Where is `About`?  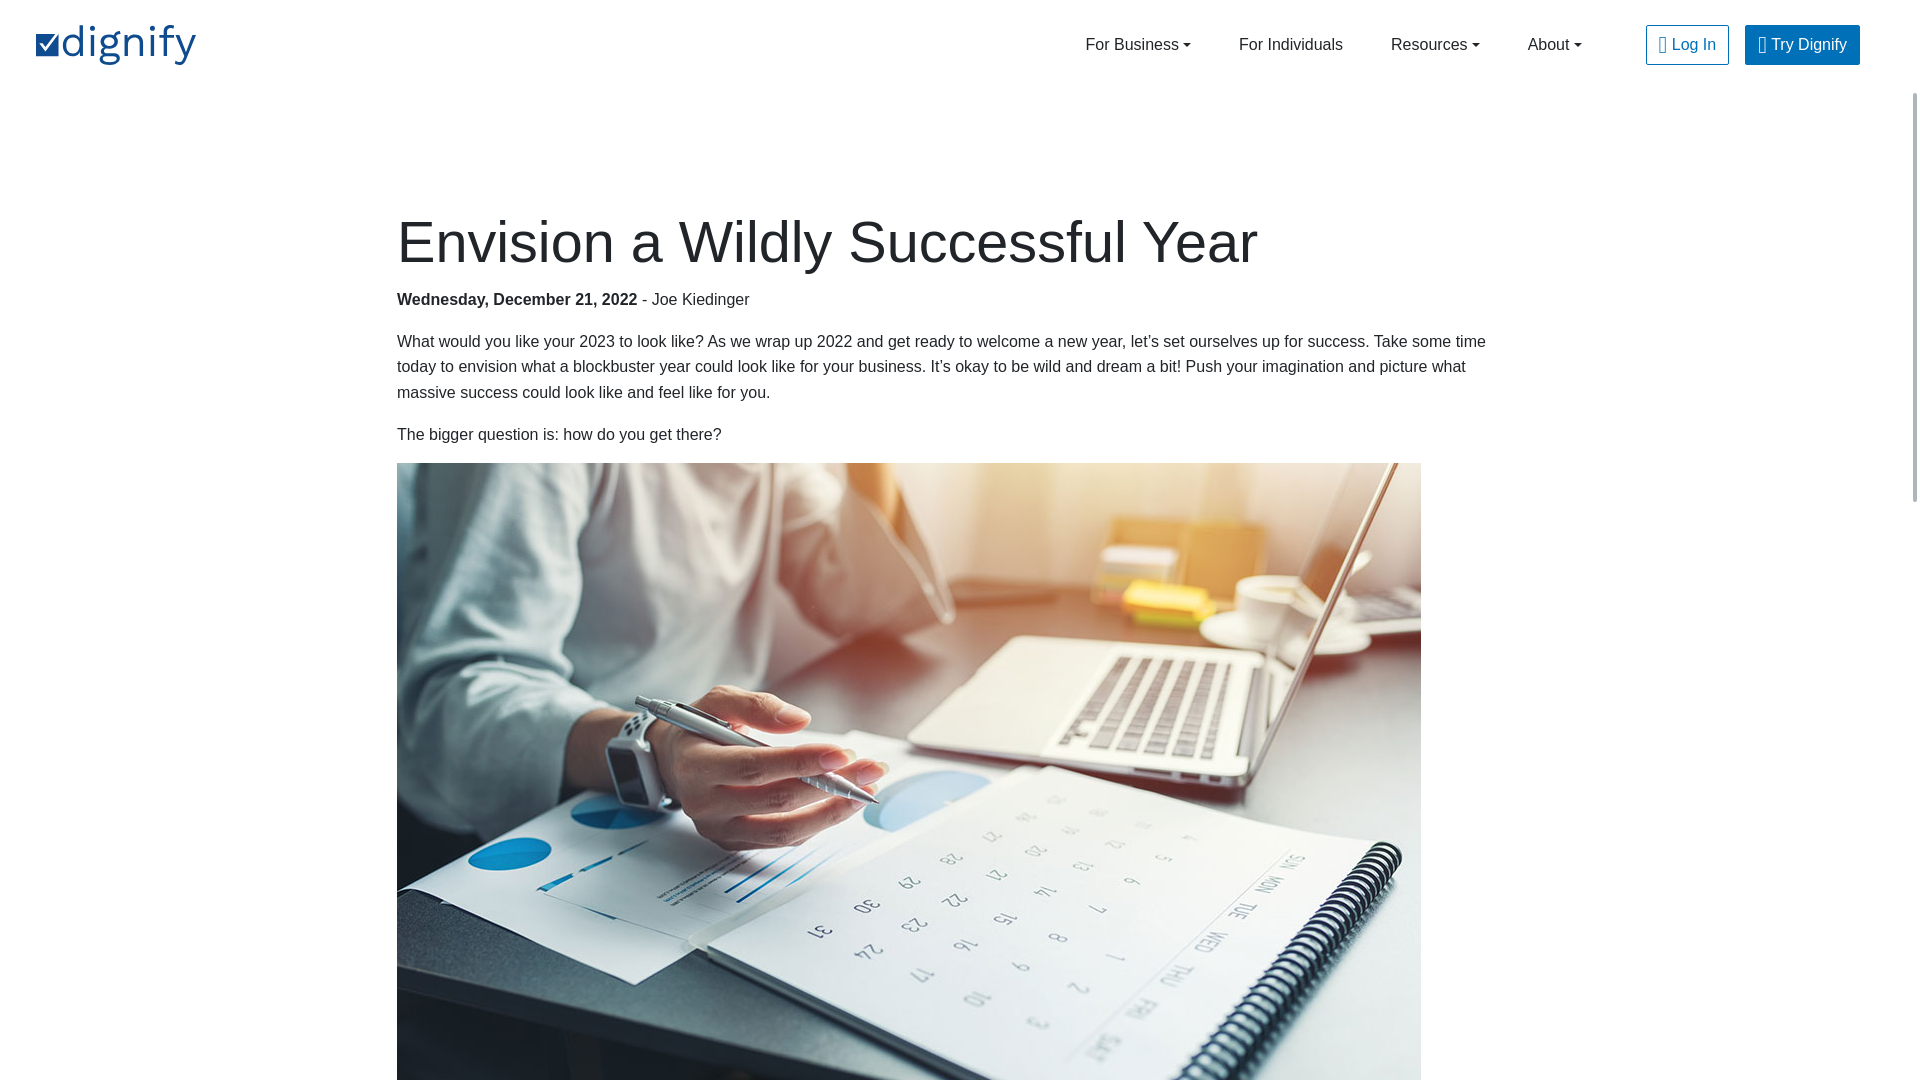 About is located at coordinates (1554, 44).